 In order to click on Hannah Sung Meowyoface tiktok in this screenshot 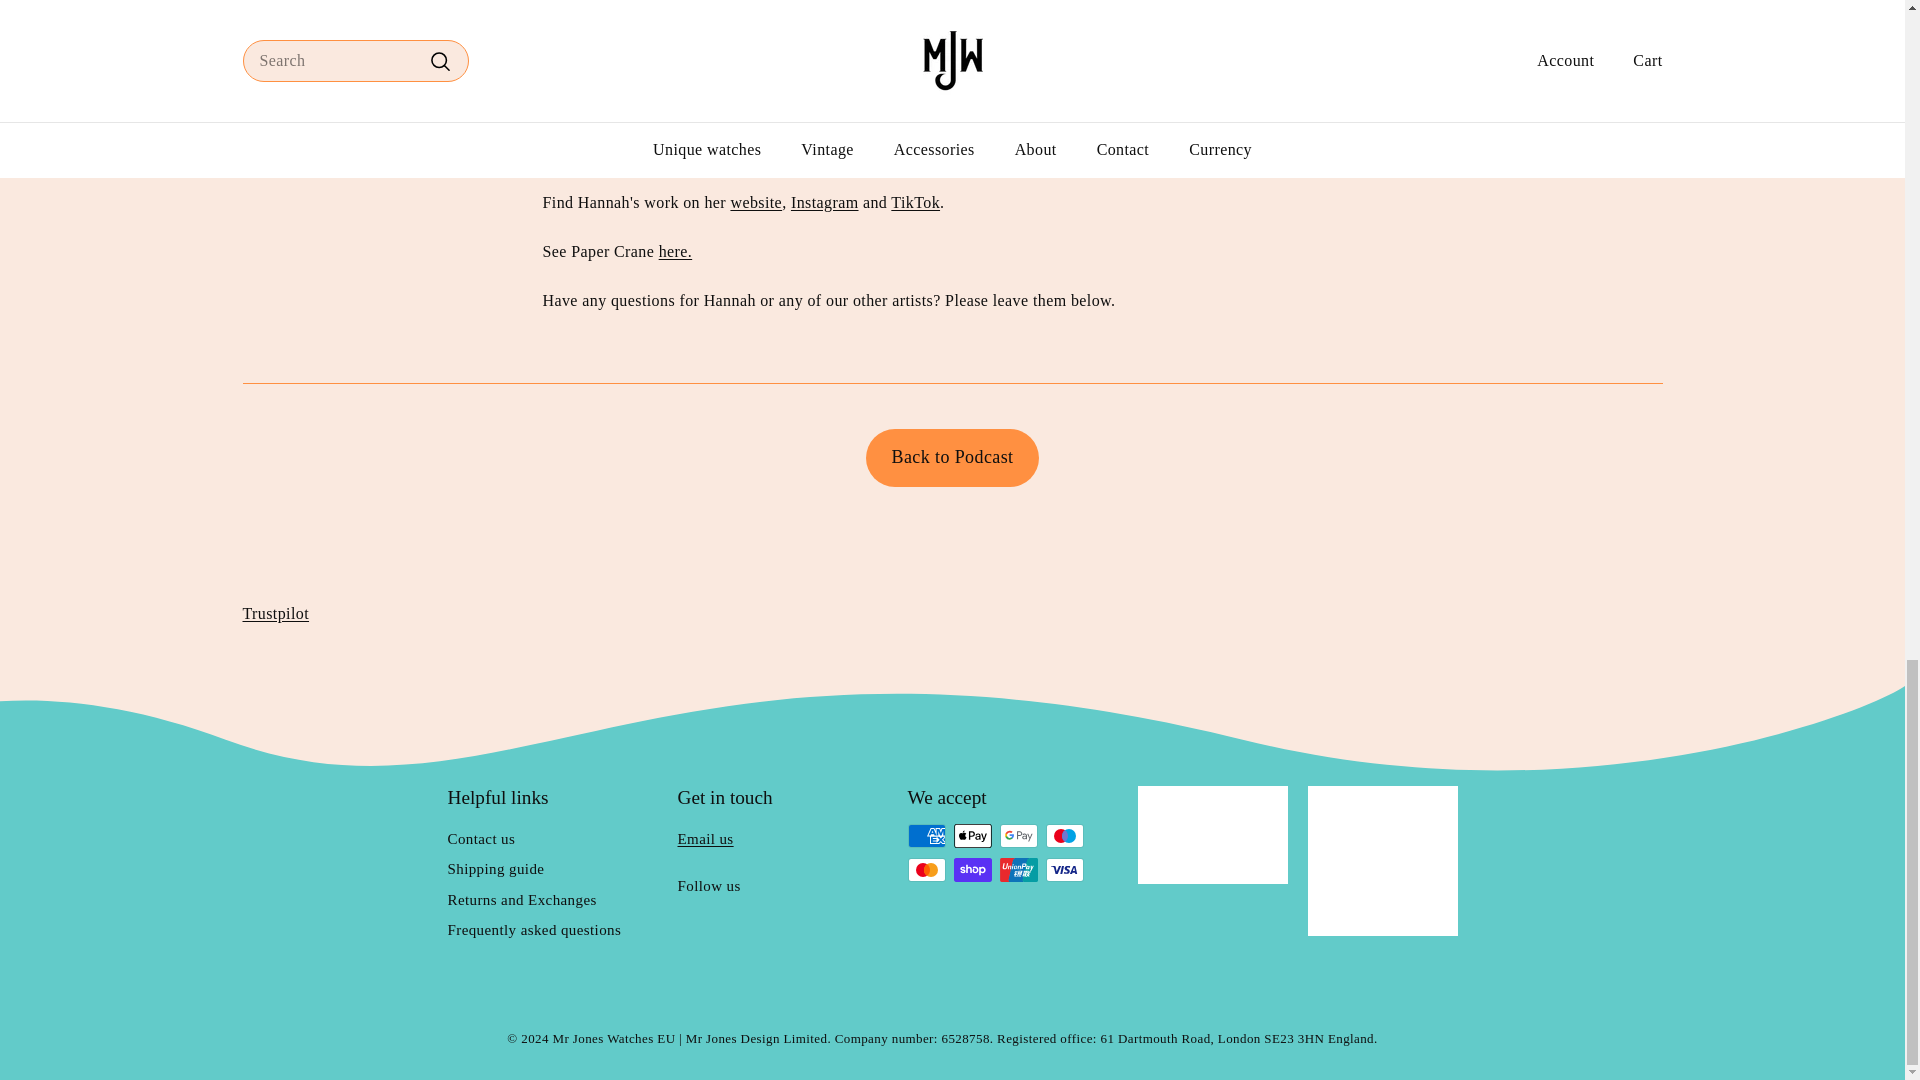, I will do `click(915, 202)`.